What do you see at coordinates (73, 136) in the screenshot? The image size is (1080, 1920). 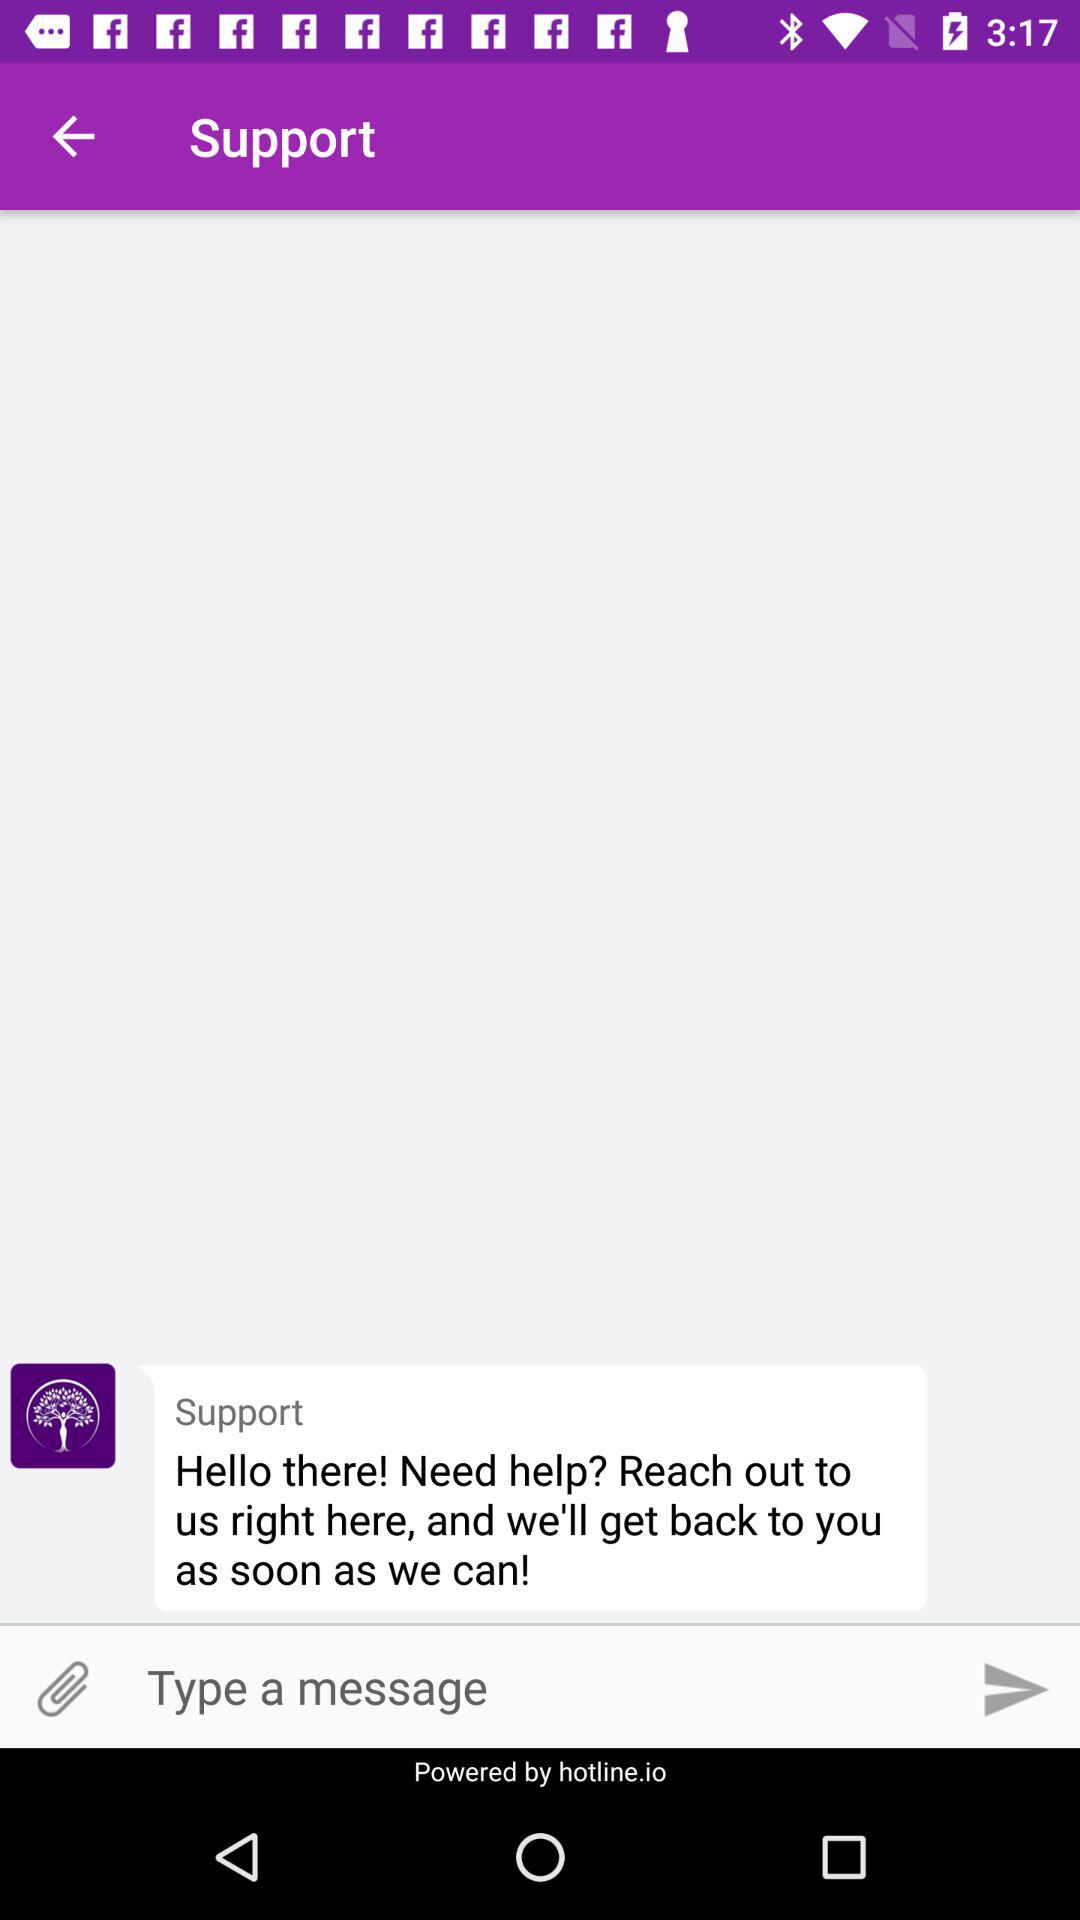 I see `press the icon next to the support item` at bounding box center [73, 136].